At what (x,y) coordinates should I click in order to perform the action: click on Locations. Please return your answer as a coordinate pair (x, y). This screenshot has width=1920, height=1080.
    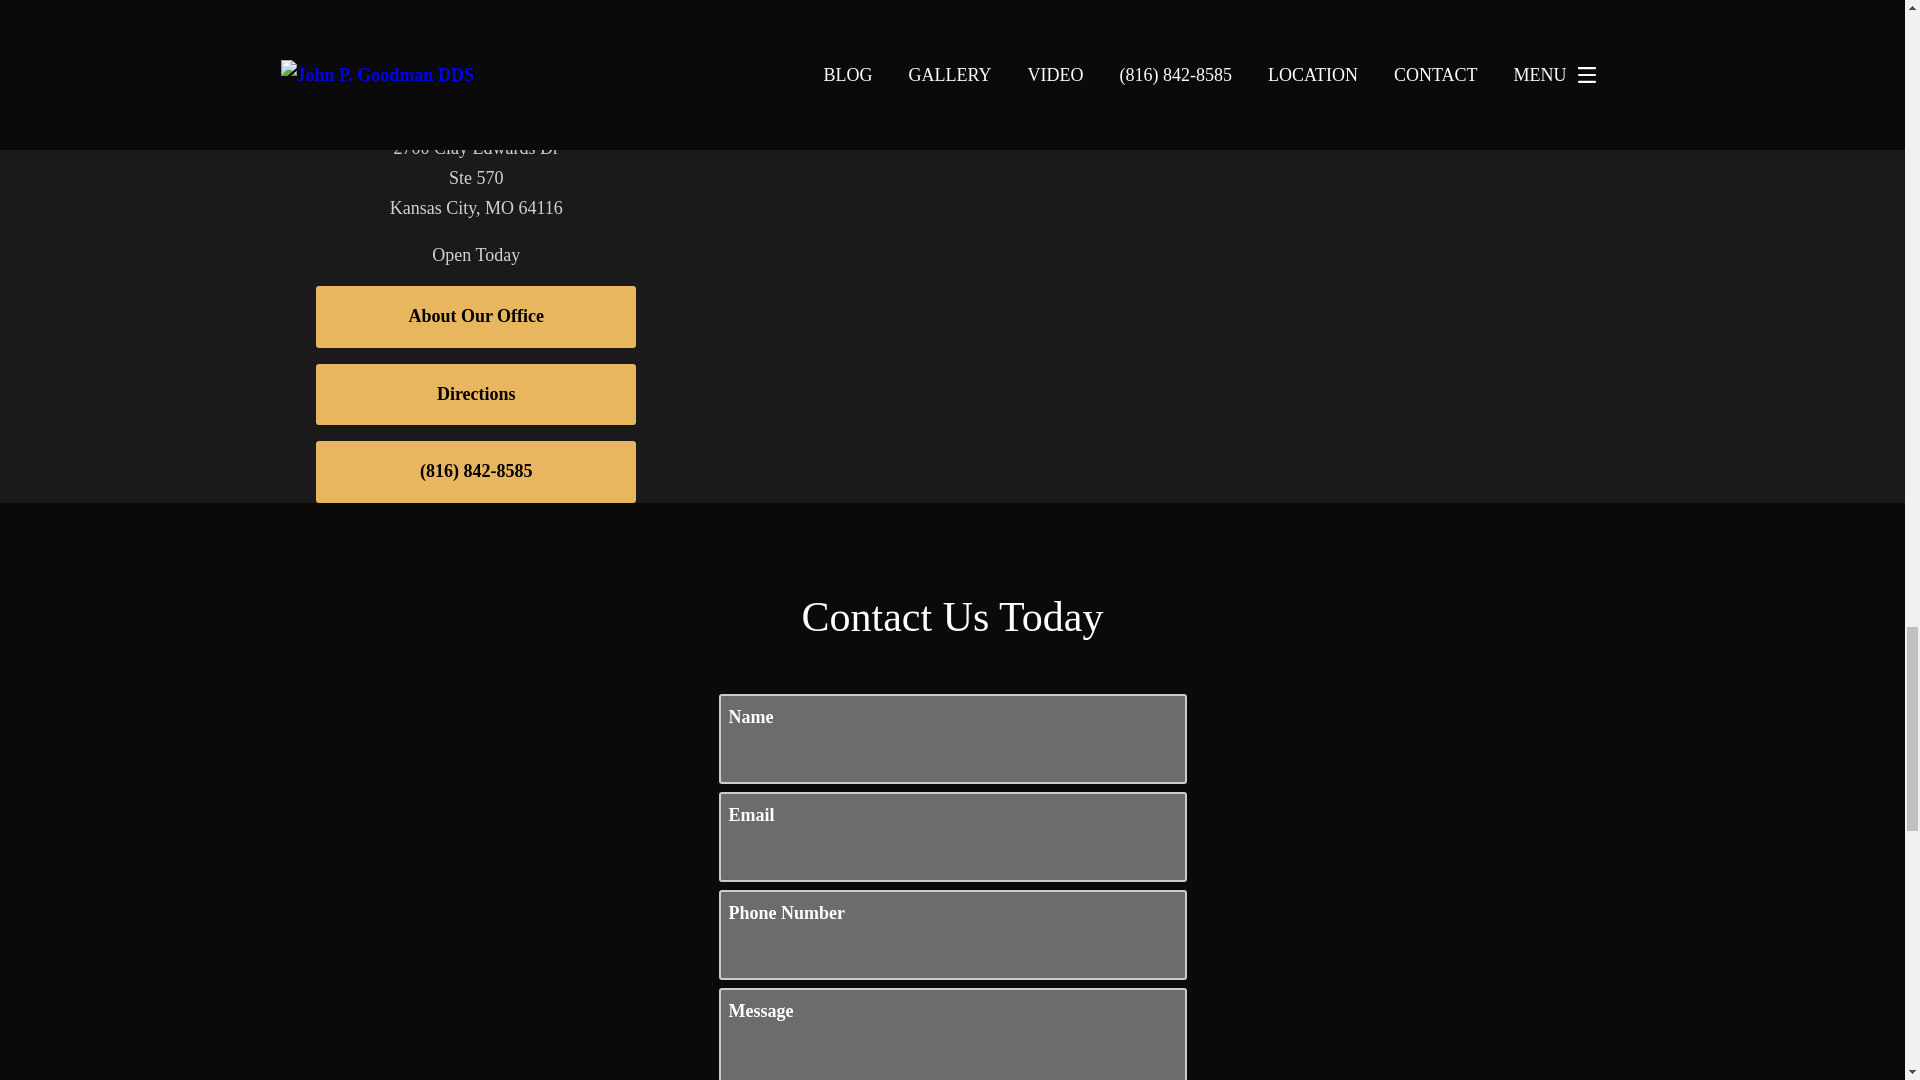
    Looking at the image, I should click on (1348, 80).